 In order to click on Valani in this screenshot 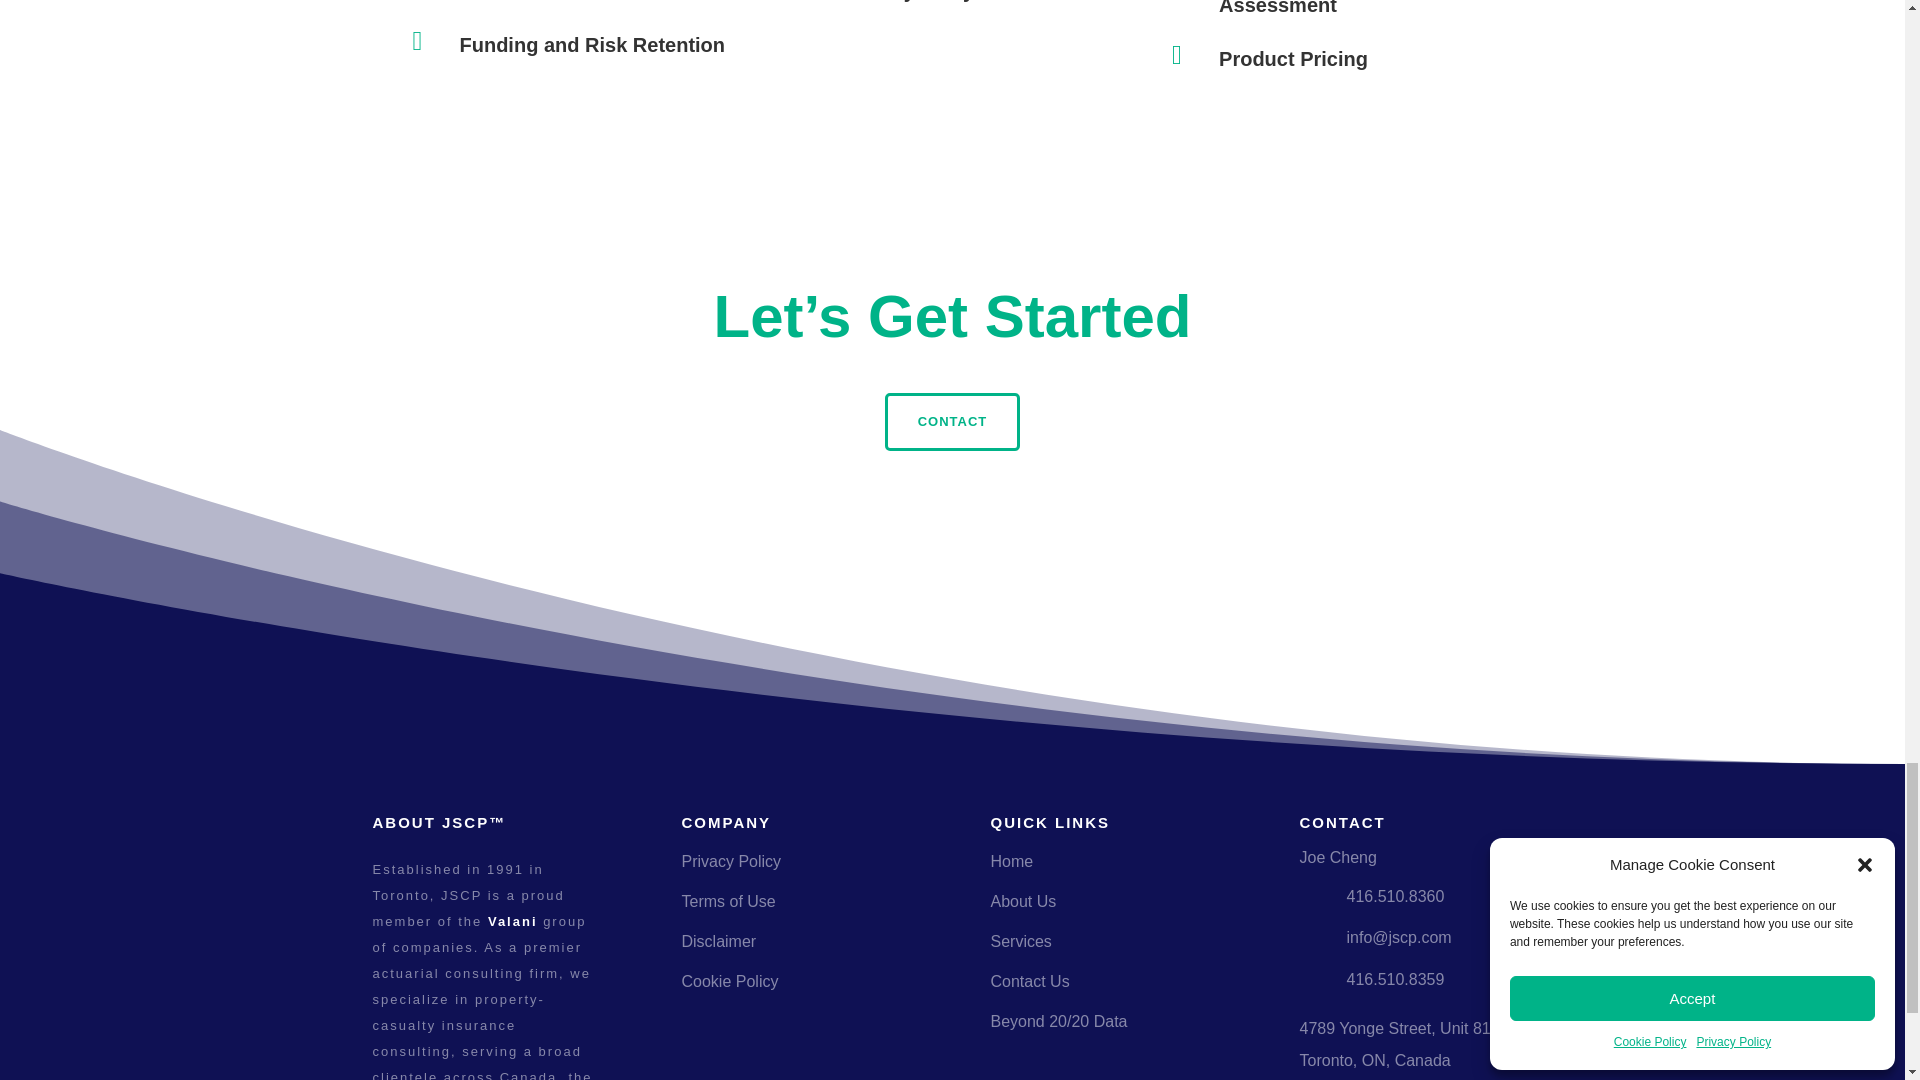, I will do `click(512, 920)`.